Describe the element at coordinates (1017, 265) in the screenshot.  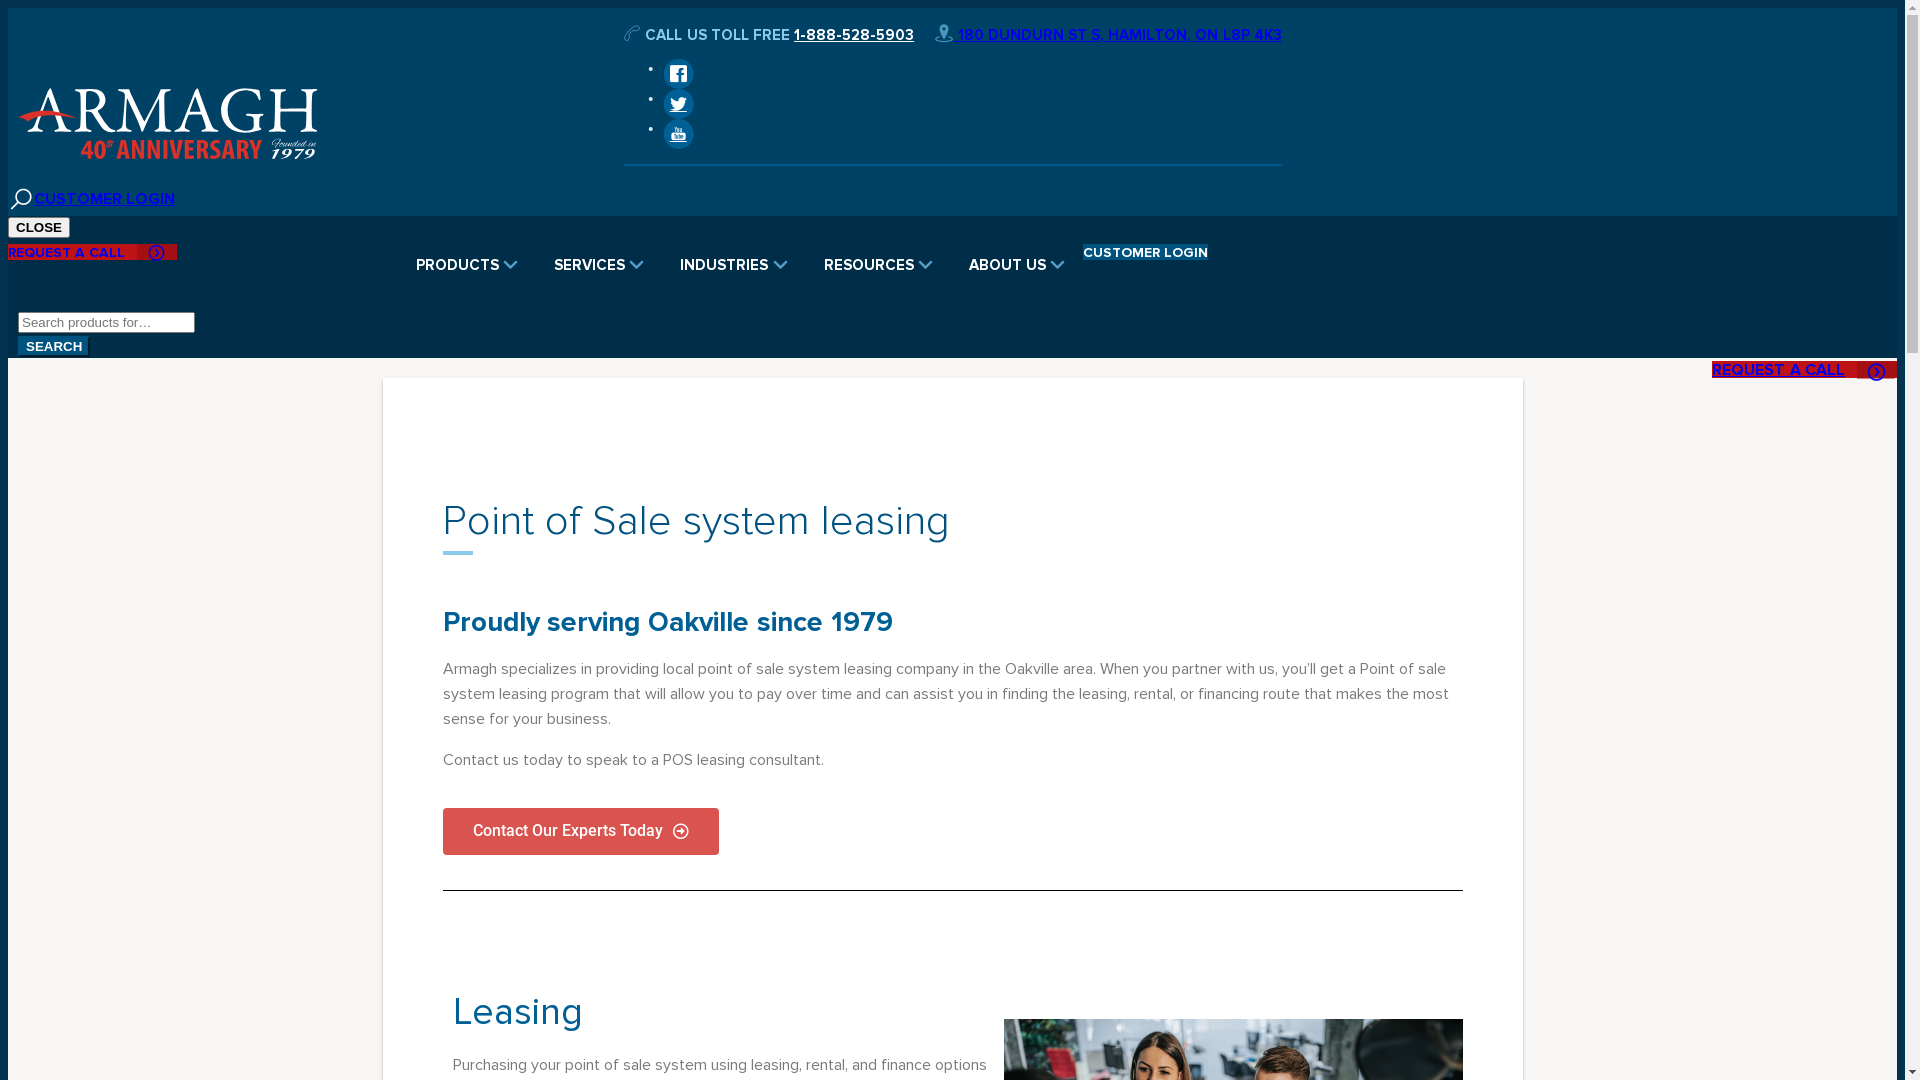
I see `ABOUT US` at that location.